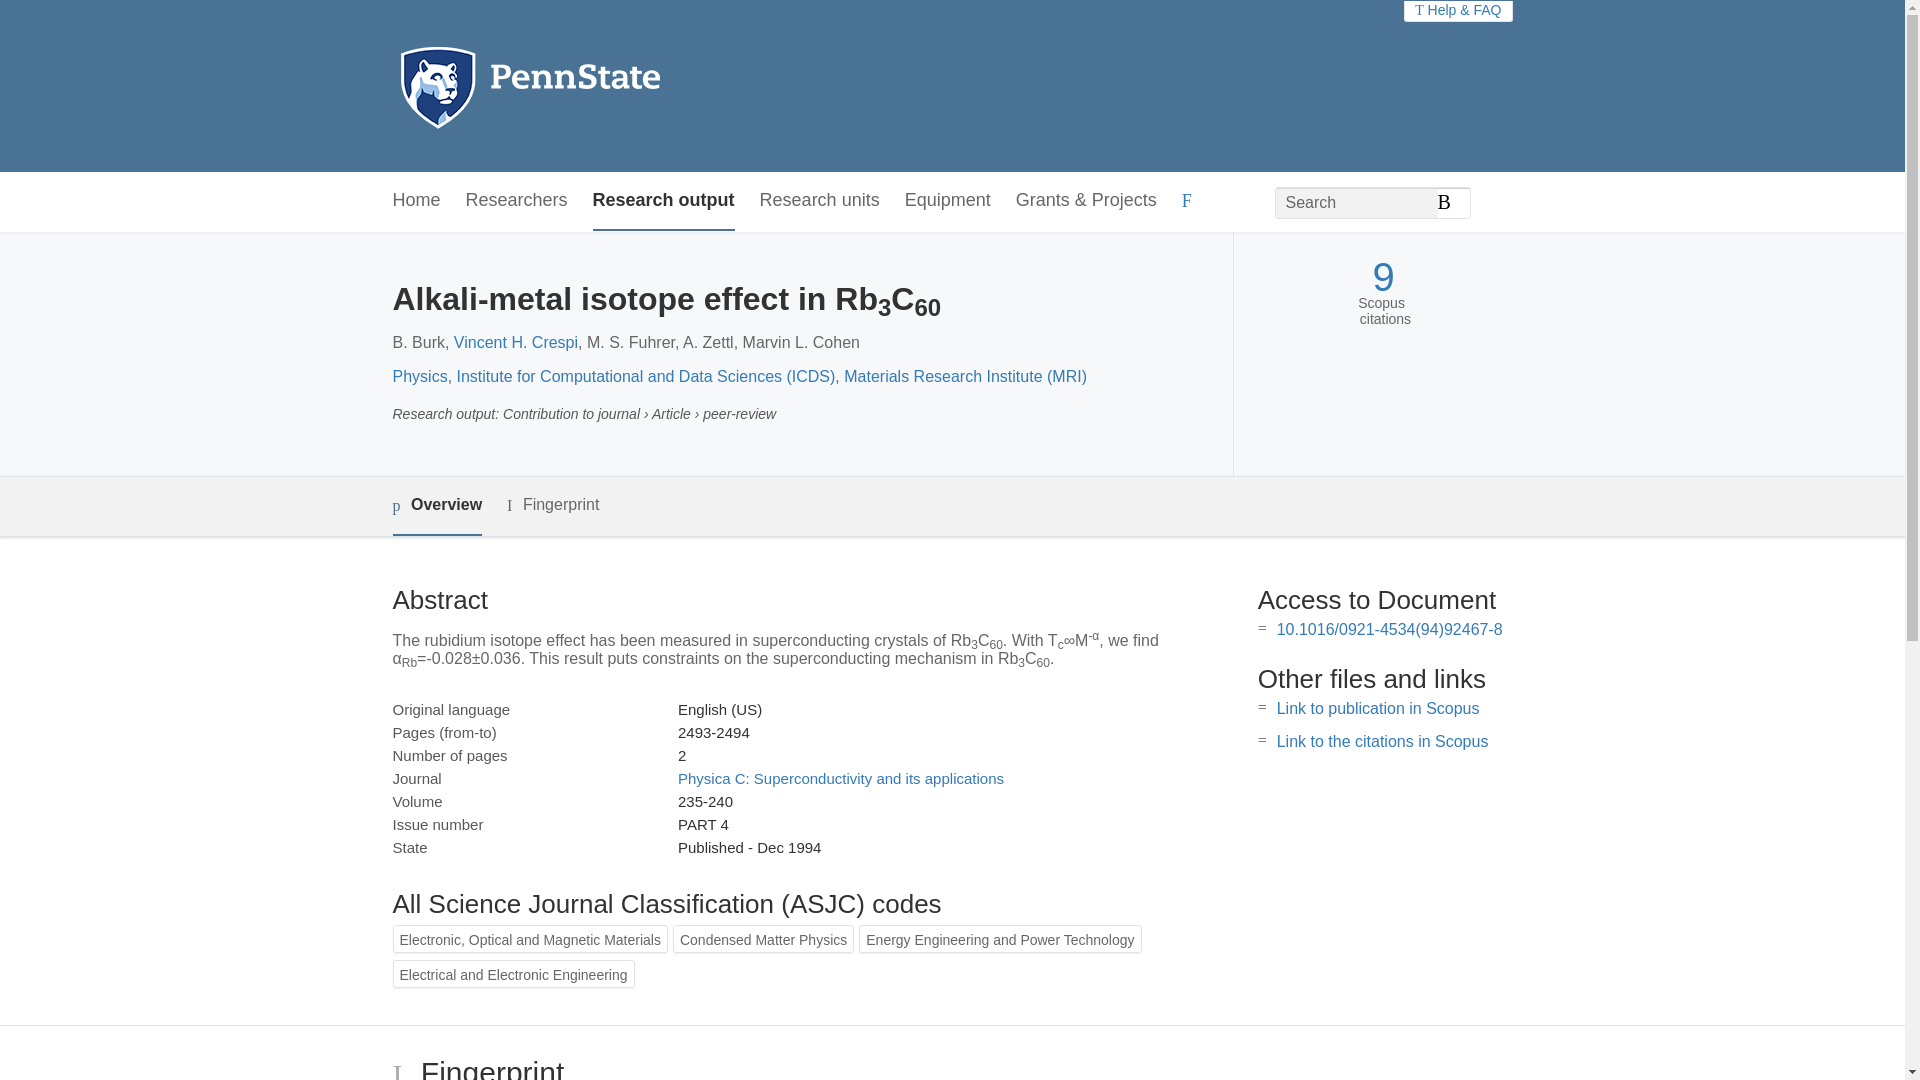 The width and height of the screenshot is (1920, 1080). What do you see at coordinates (436, 506) in the screenshot?
I see `Overview` at bounding box center [436, 506].